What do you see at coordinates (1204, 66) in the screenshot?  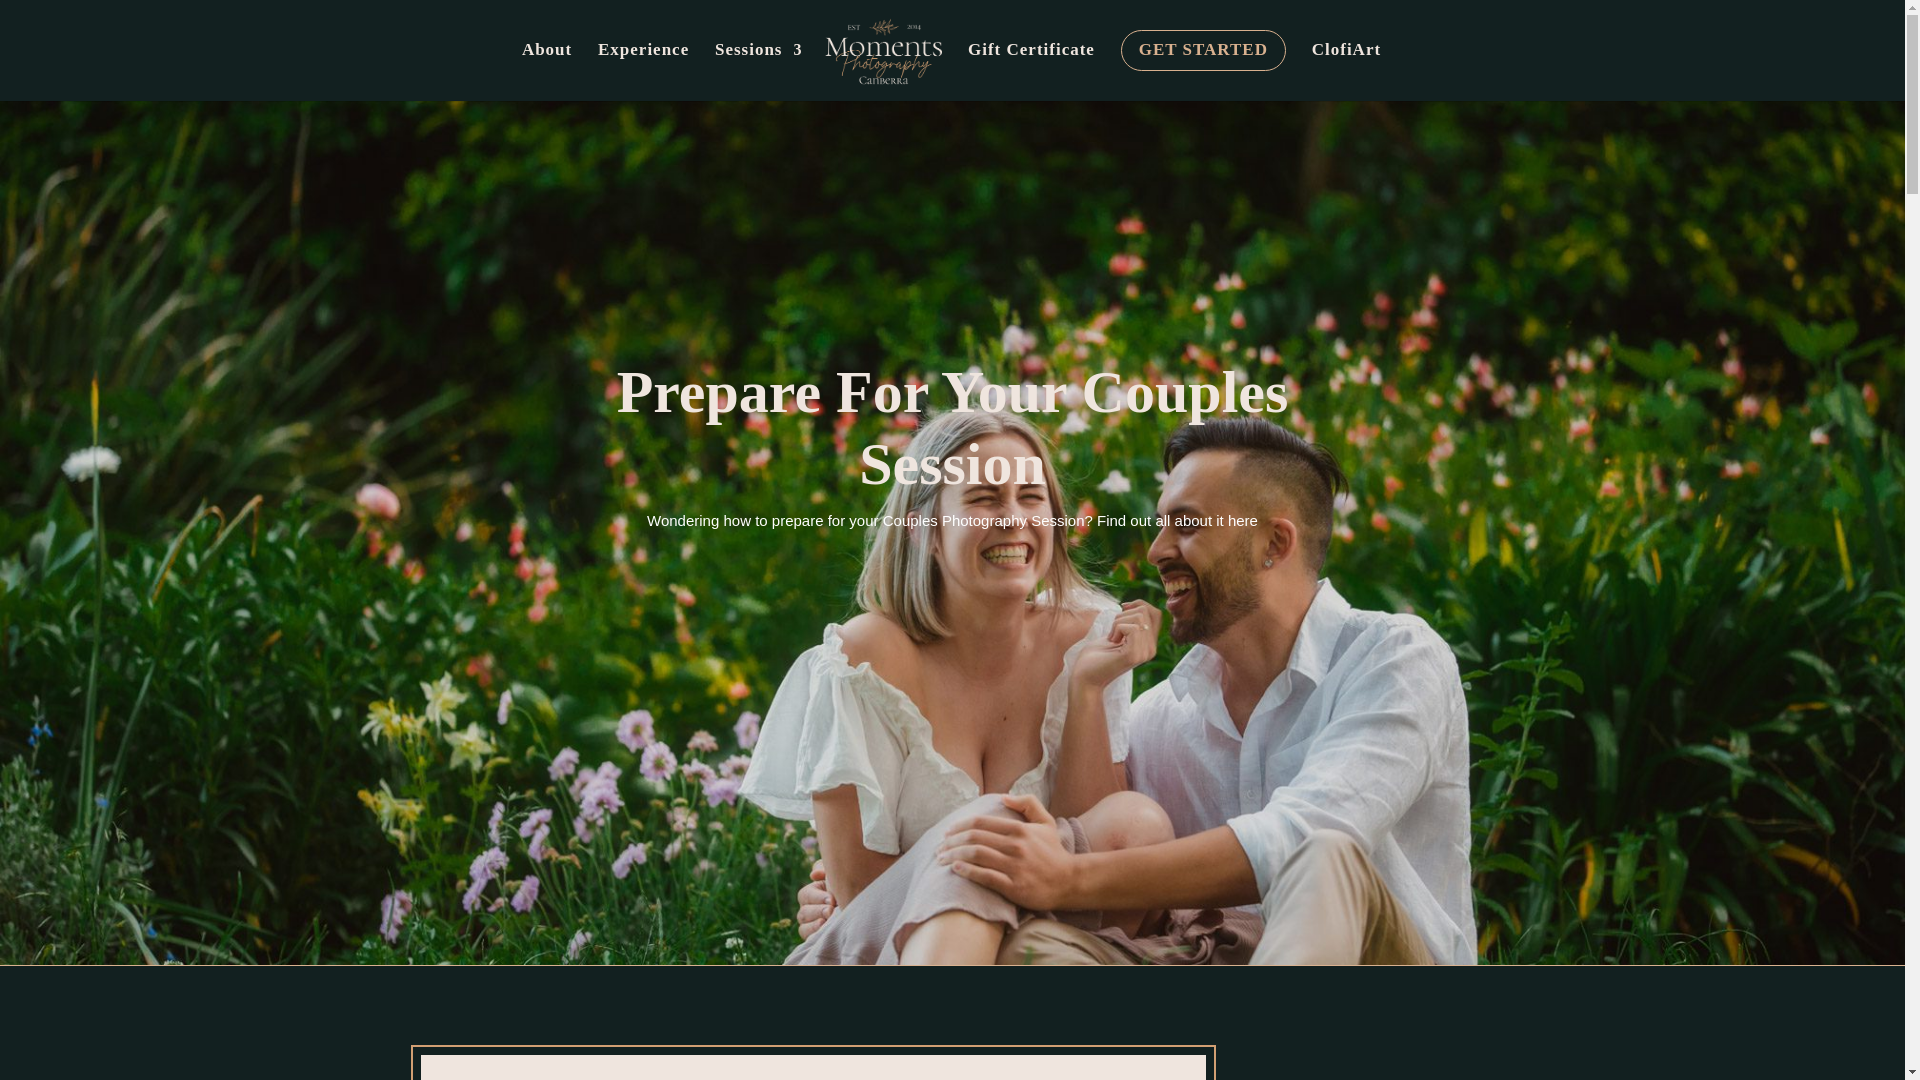 I see `GET STARTED` at bounding box center [1204, 66].